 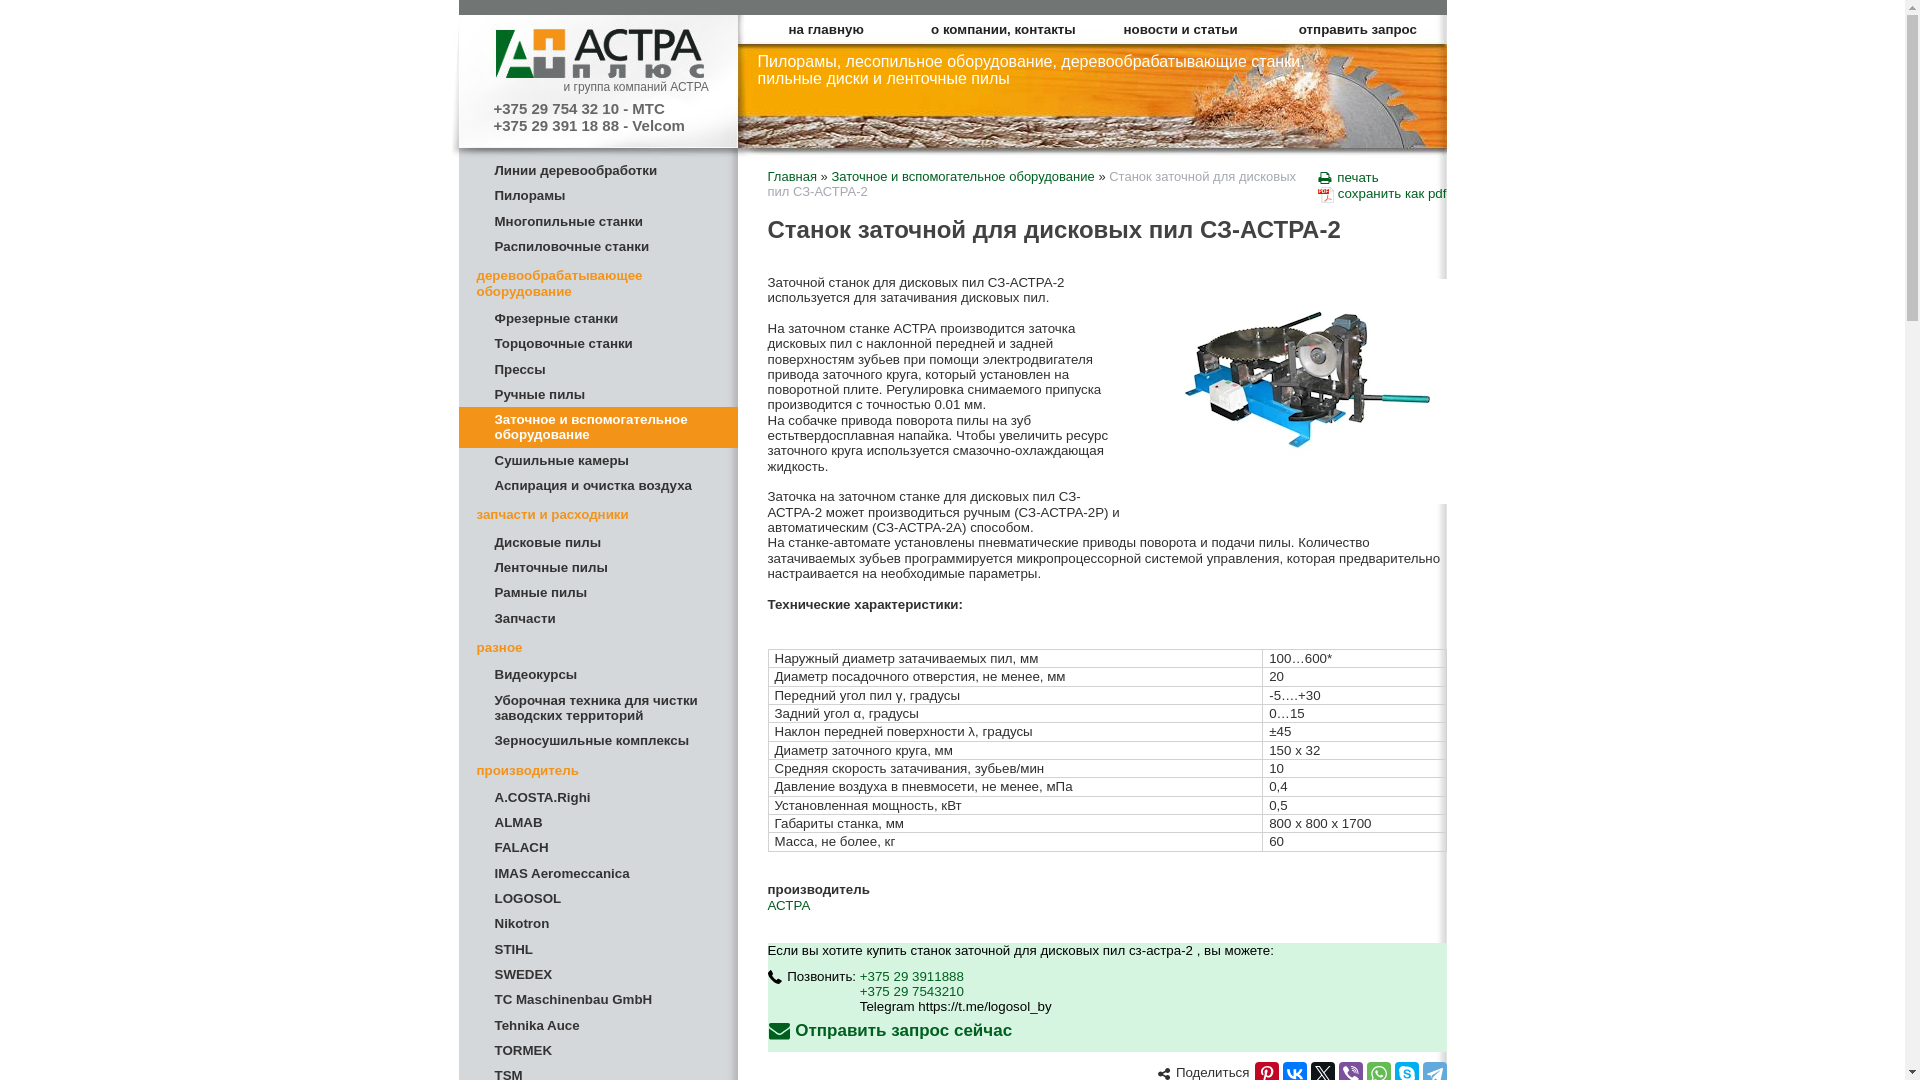 I want to click on STIHL, so click(x=598, y=950).